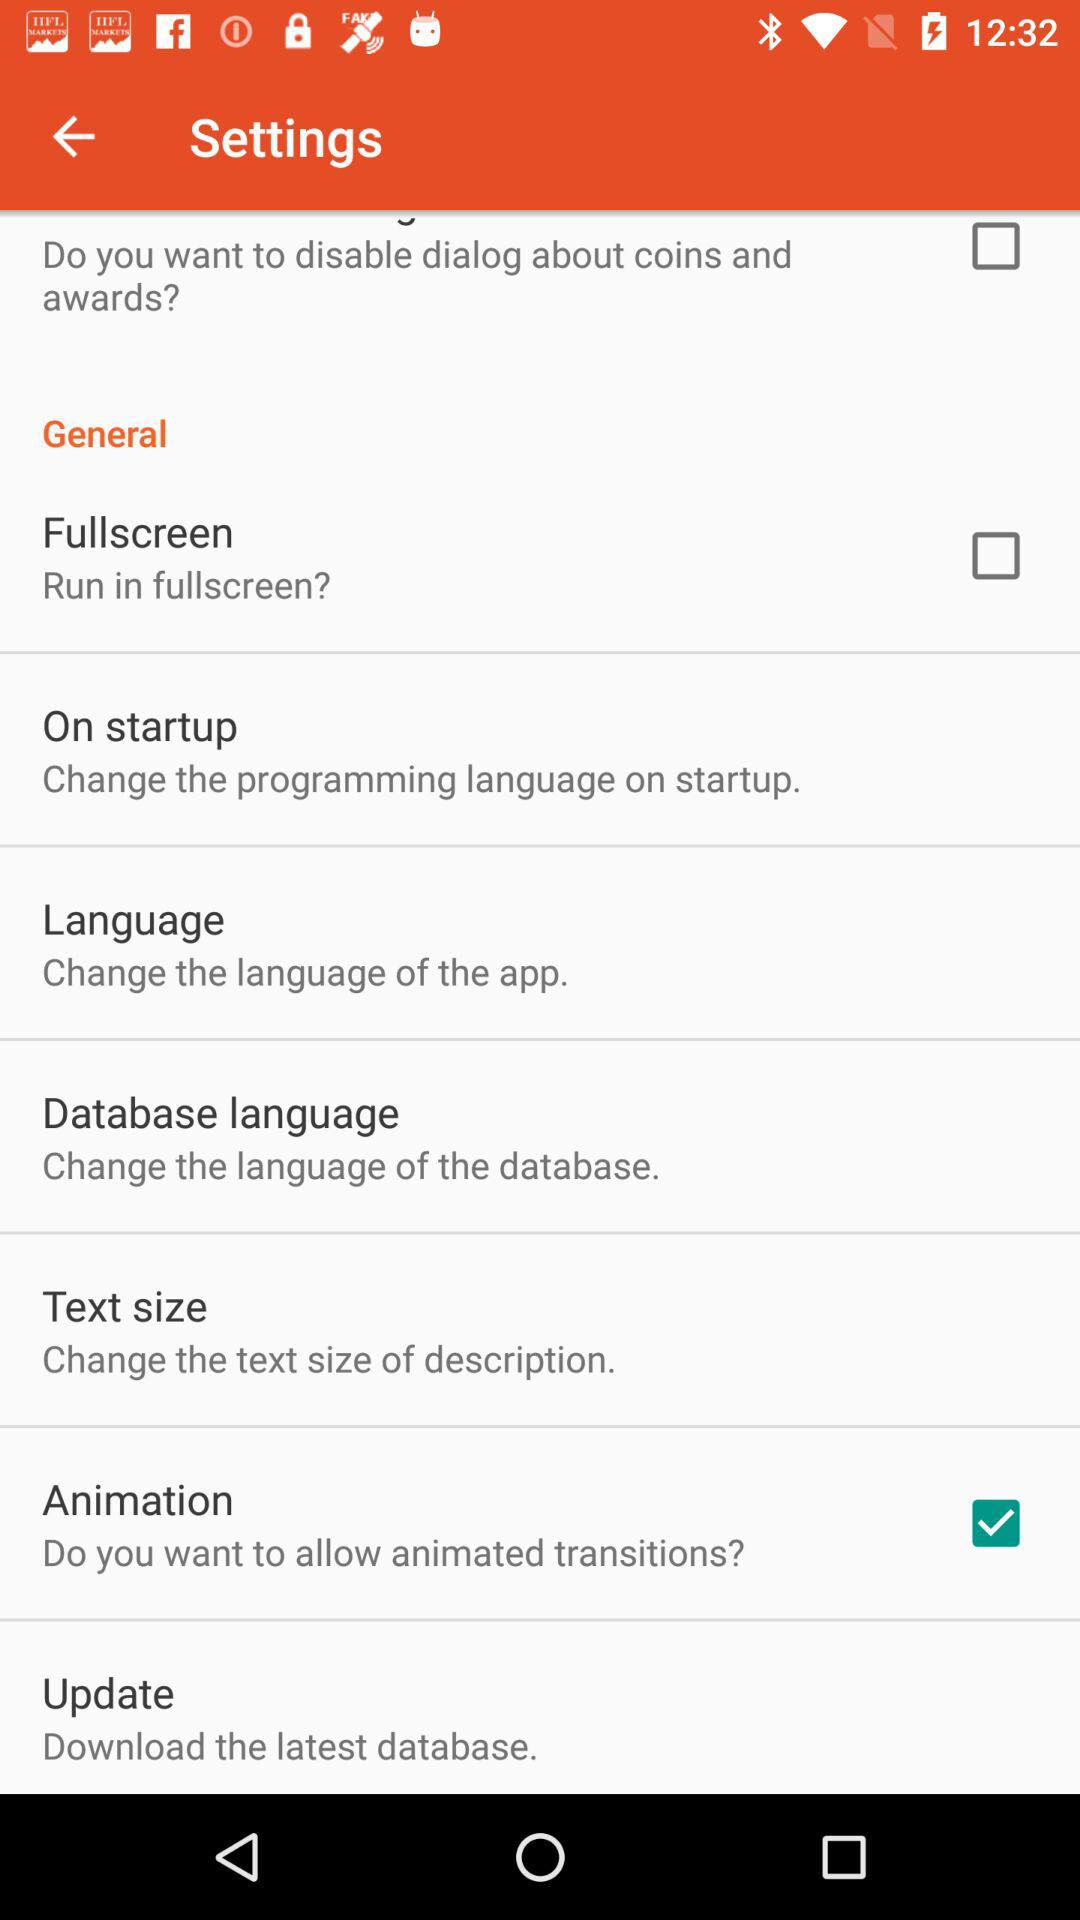 The height and width of the screenshot is (1920, 1080). Describe the element at coordinates (186, 584) in the screenshot. I see `select the item above on startup` at that location.